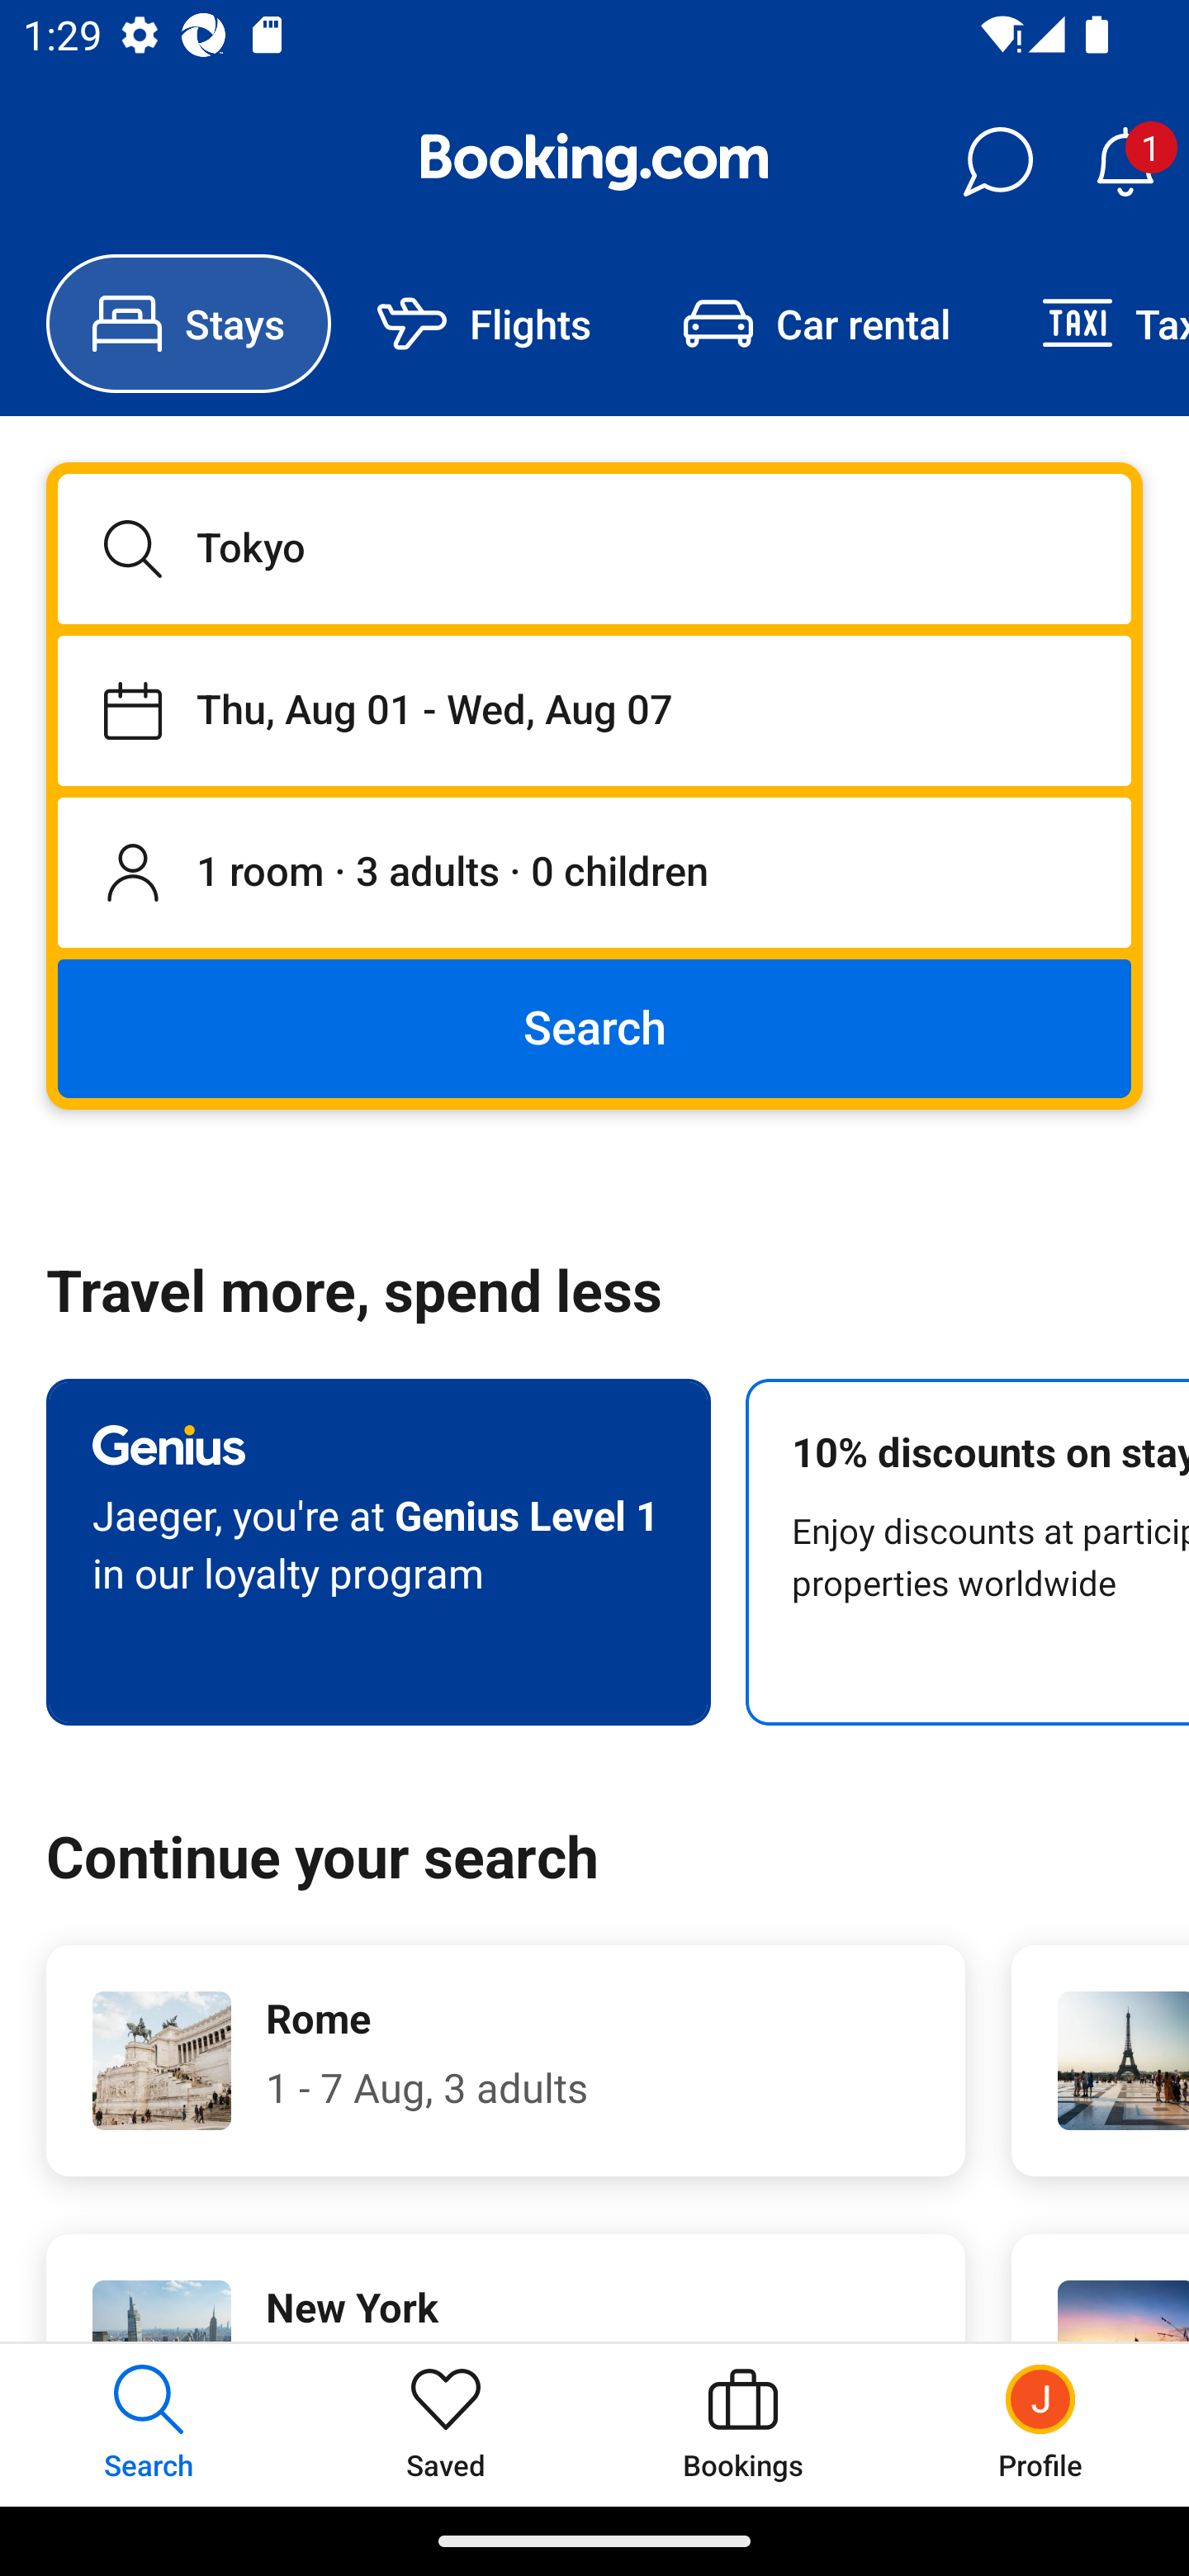 This screenshot has height=2576, width=1189. I want to click on Taxi, so click(1092, 324).